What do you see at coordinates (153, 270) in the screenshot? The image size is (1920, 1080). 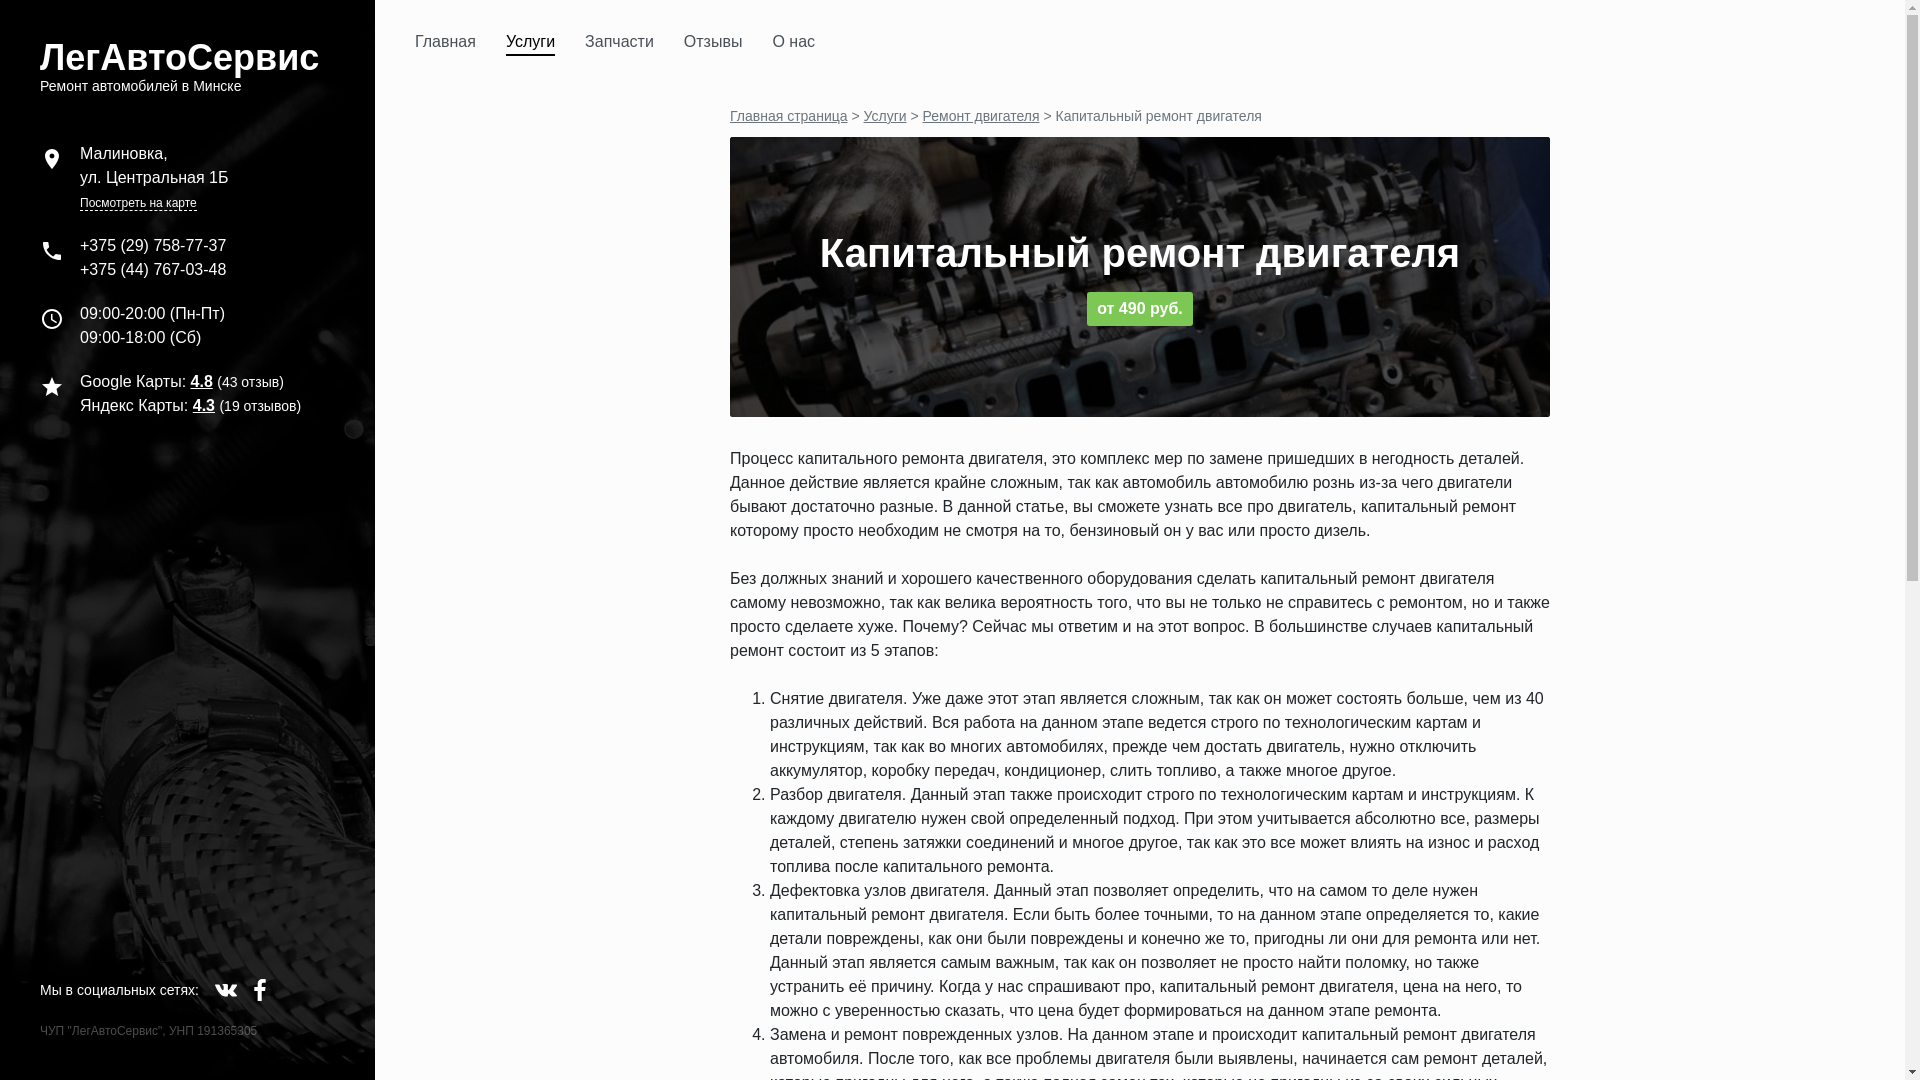 I see `+375 (44) 767-03-48` at bounding box center [153, 270].